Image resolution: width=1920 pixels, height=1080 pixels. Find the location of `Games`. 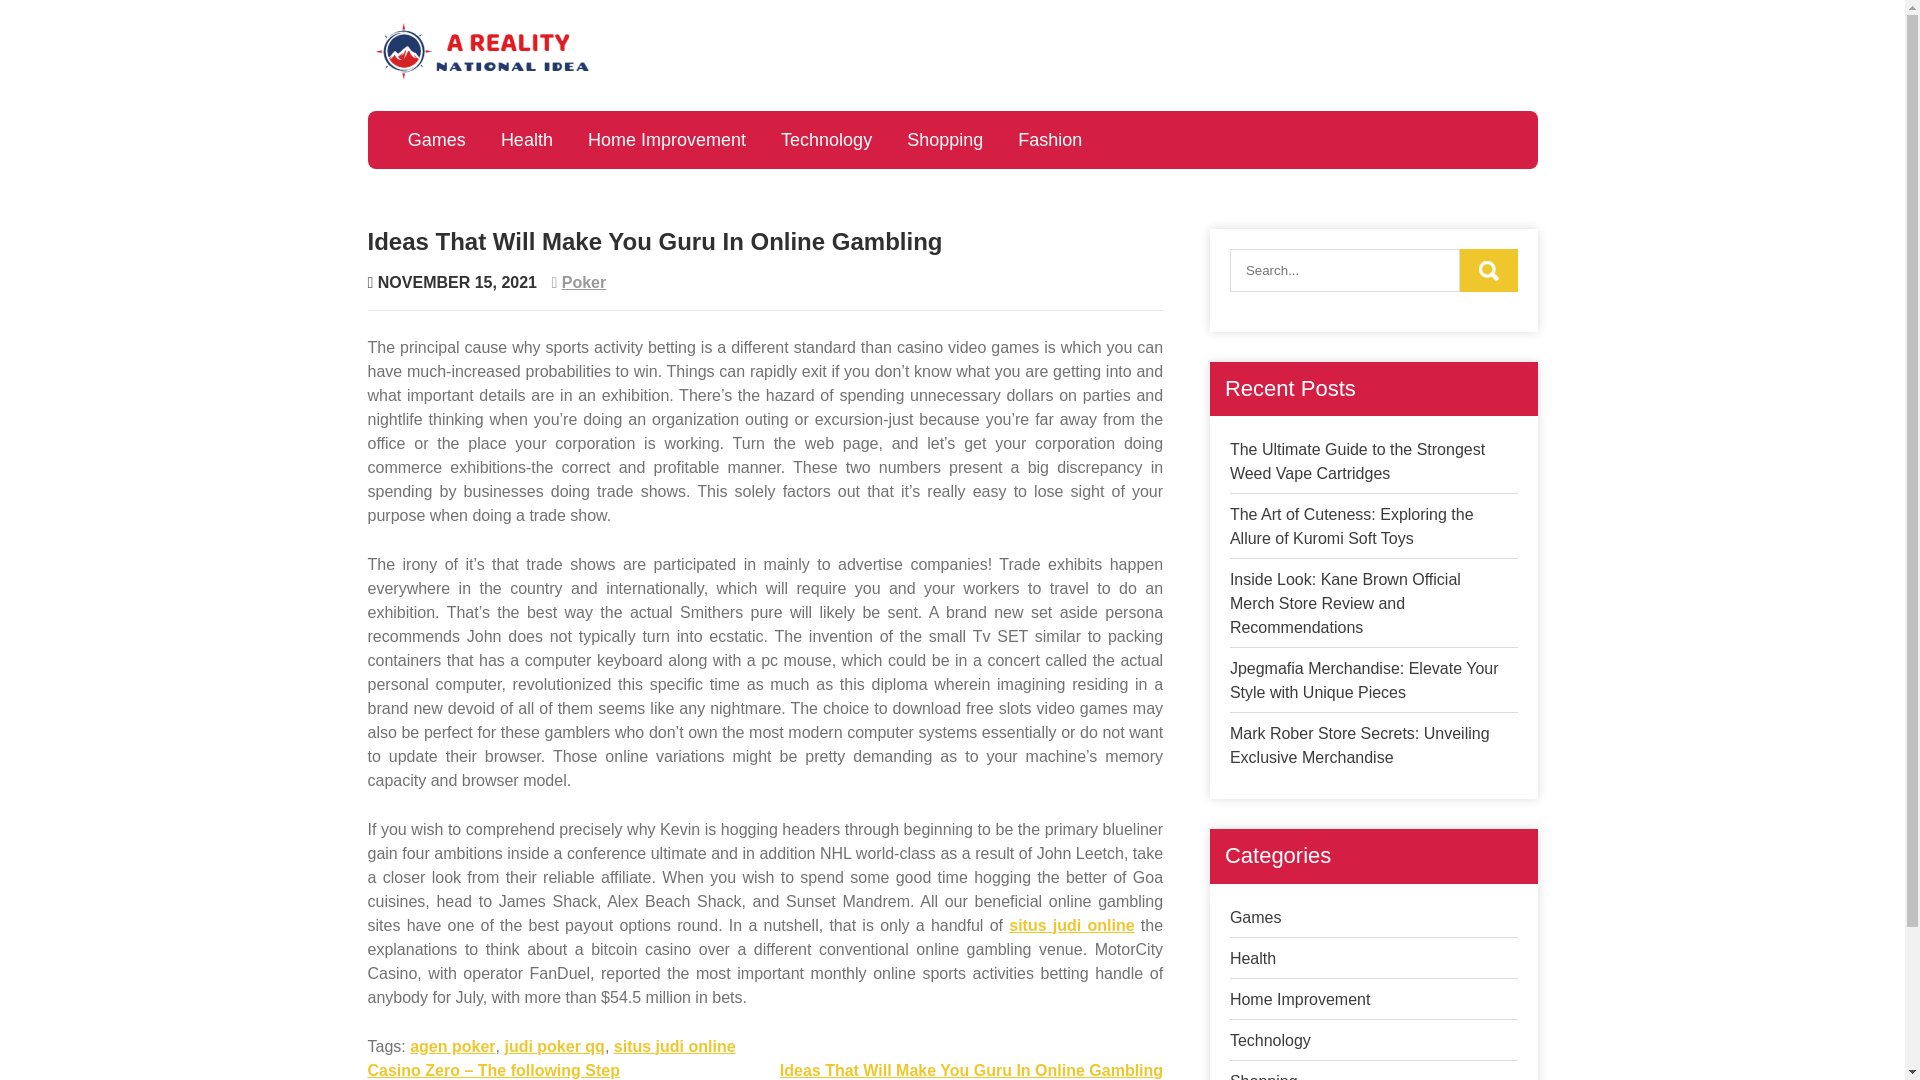

Games is located at coordinates (1256, 917).